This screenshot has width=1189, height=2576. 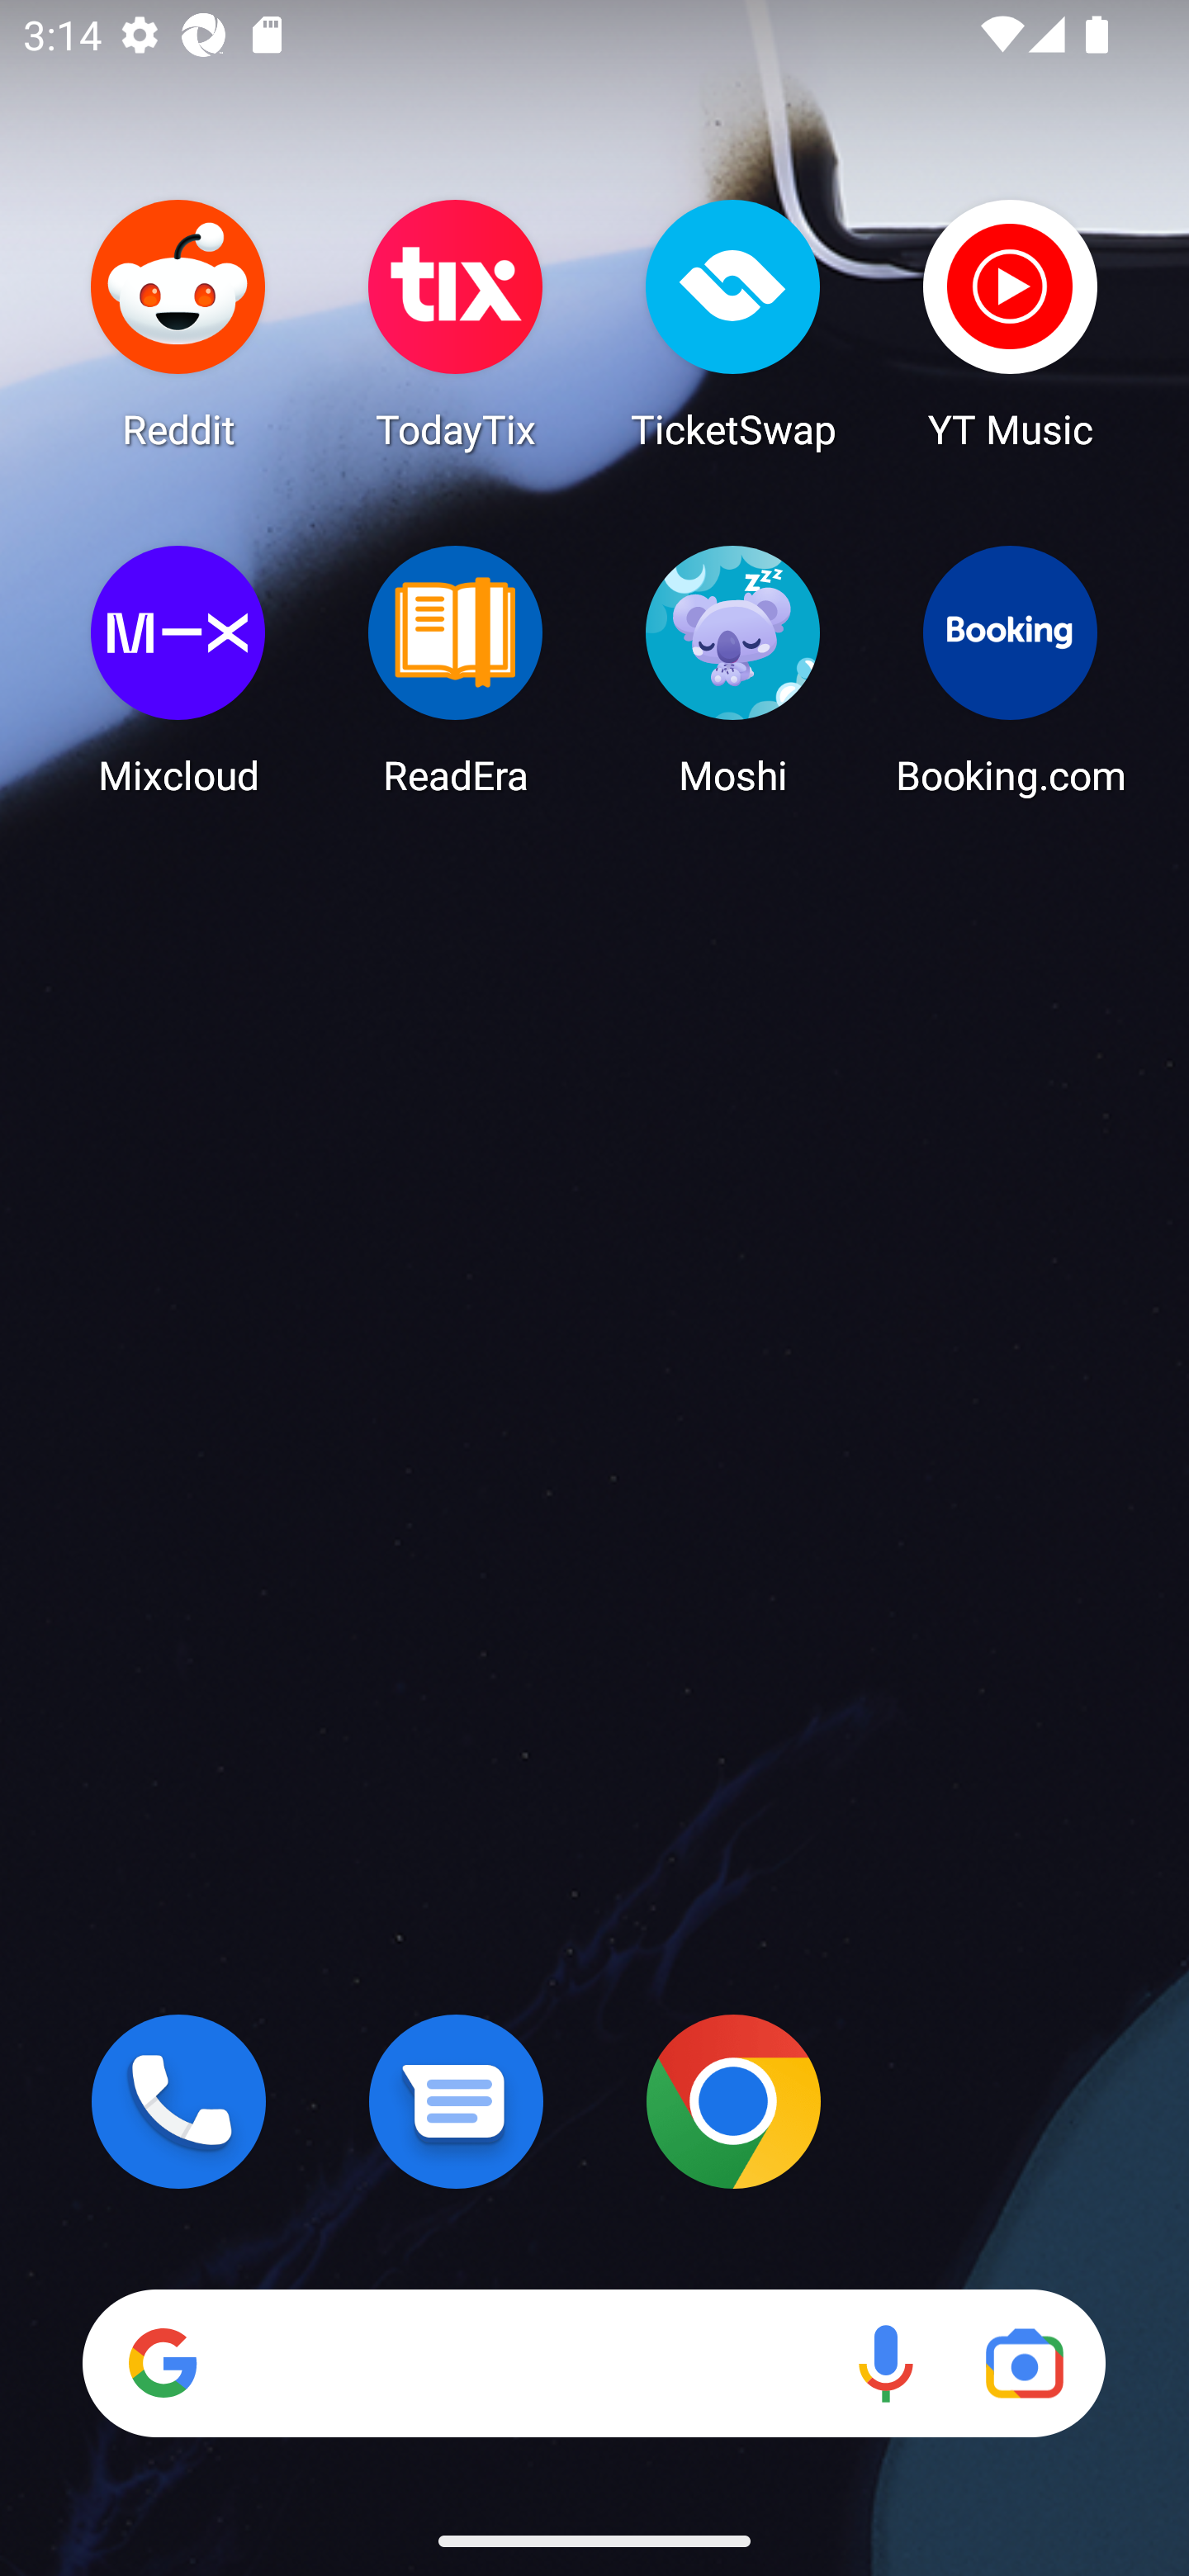 What do you see at coordinates (885, 2363) in the screenshot?
I see `Voice search` at bounding box center [885, 2363].